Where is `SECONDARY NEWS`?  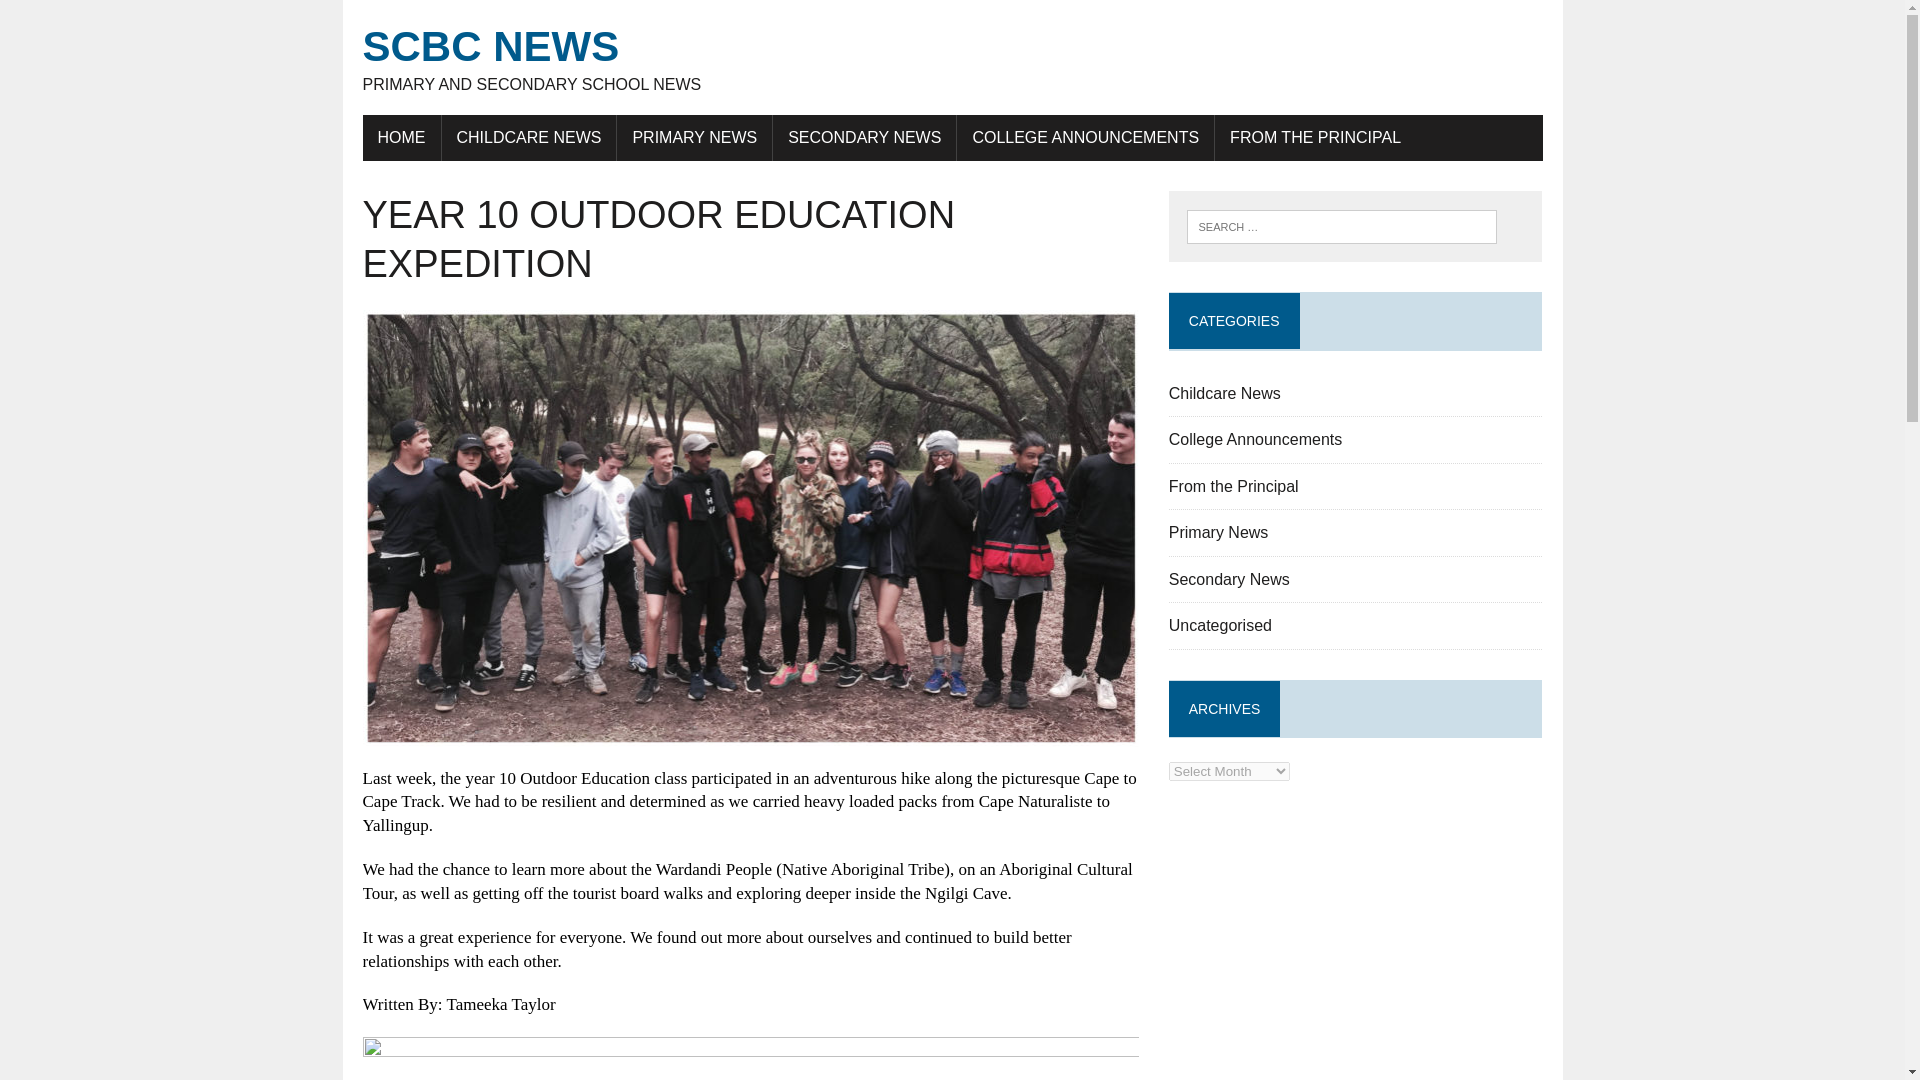
SECONDARY NEWS is located at coordinates (864, 137).